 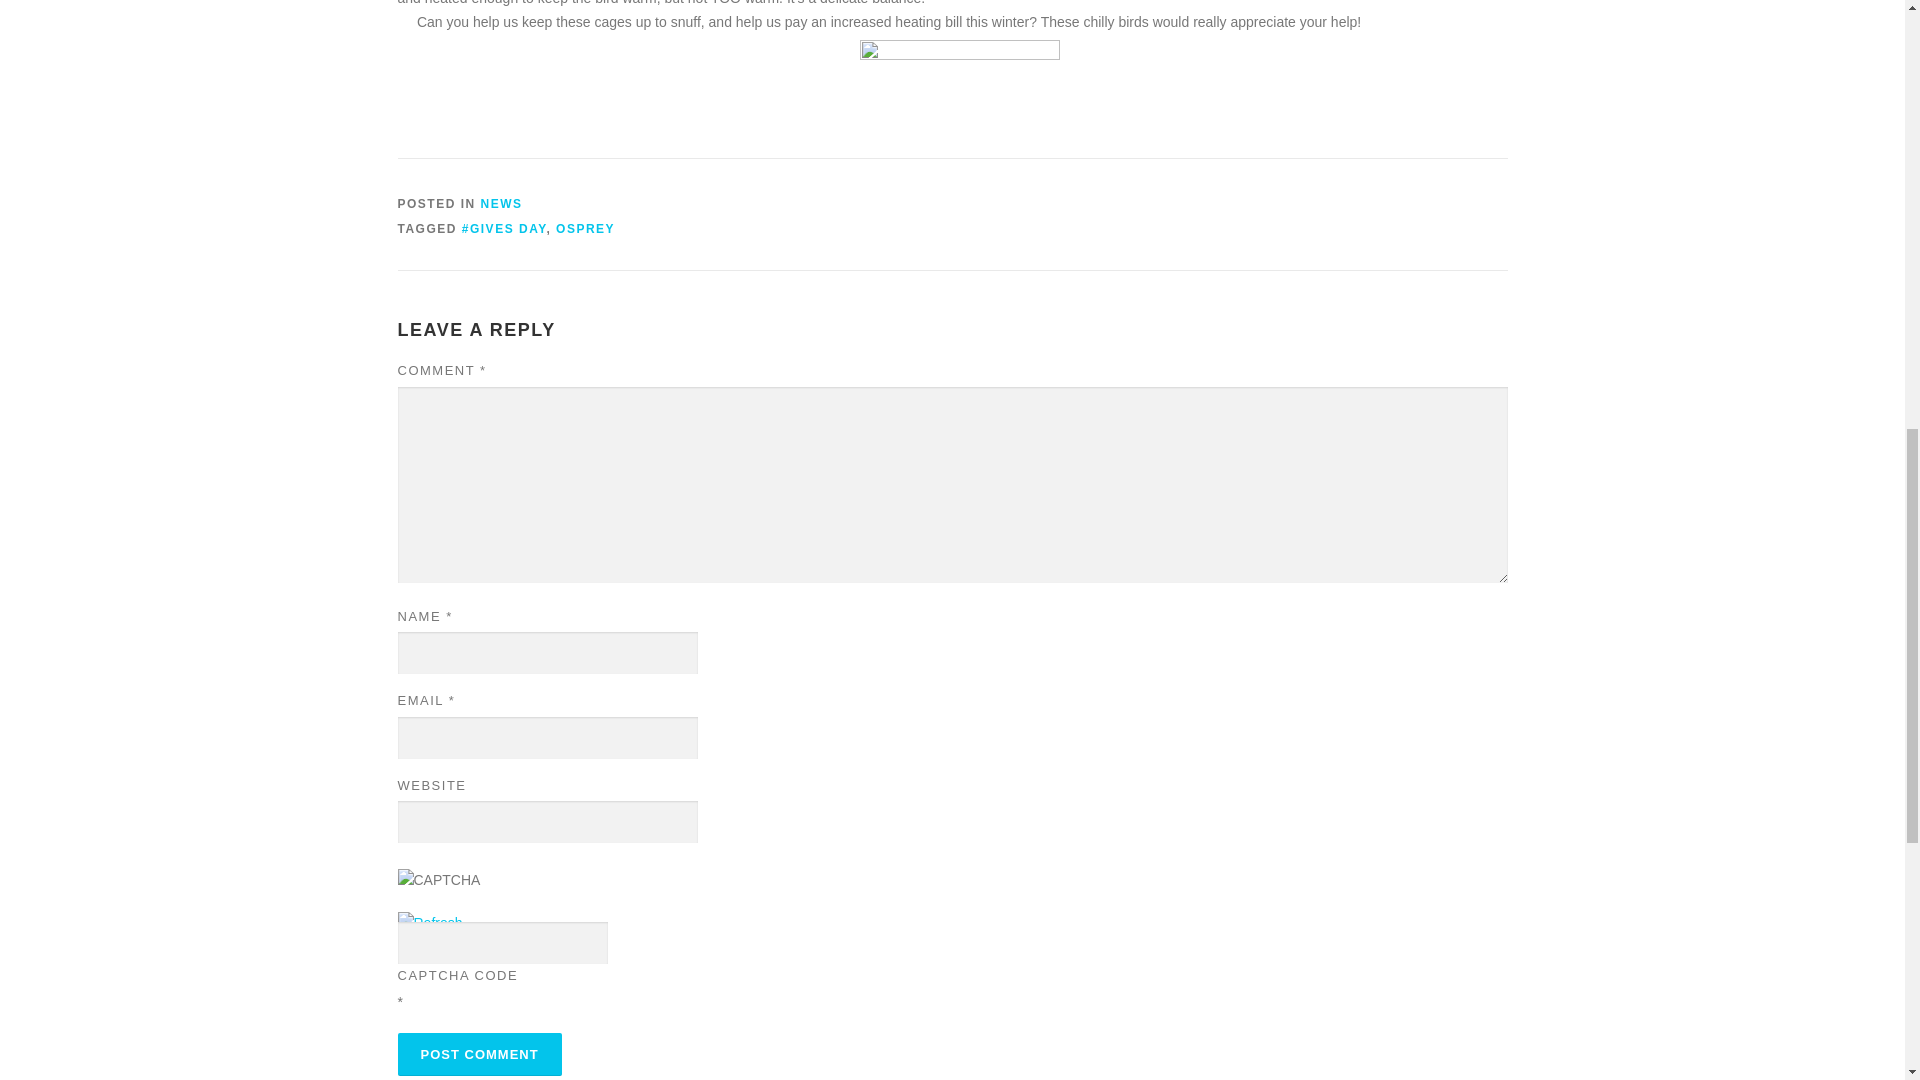 I want to click on Refresh, so click(x=430, y=922).